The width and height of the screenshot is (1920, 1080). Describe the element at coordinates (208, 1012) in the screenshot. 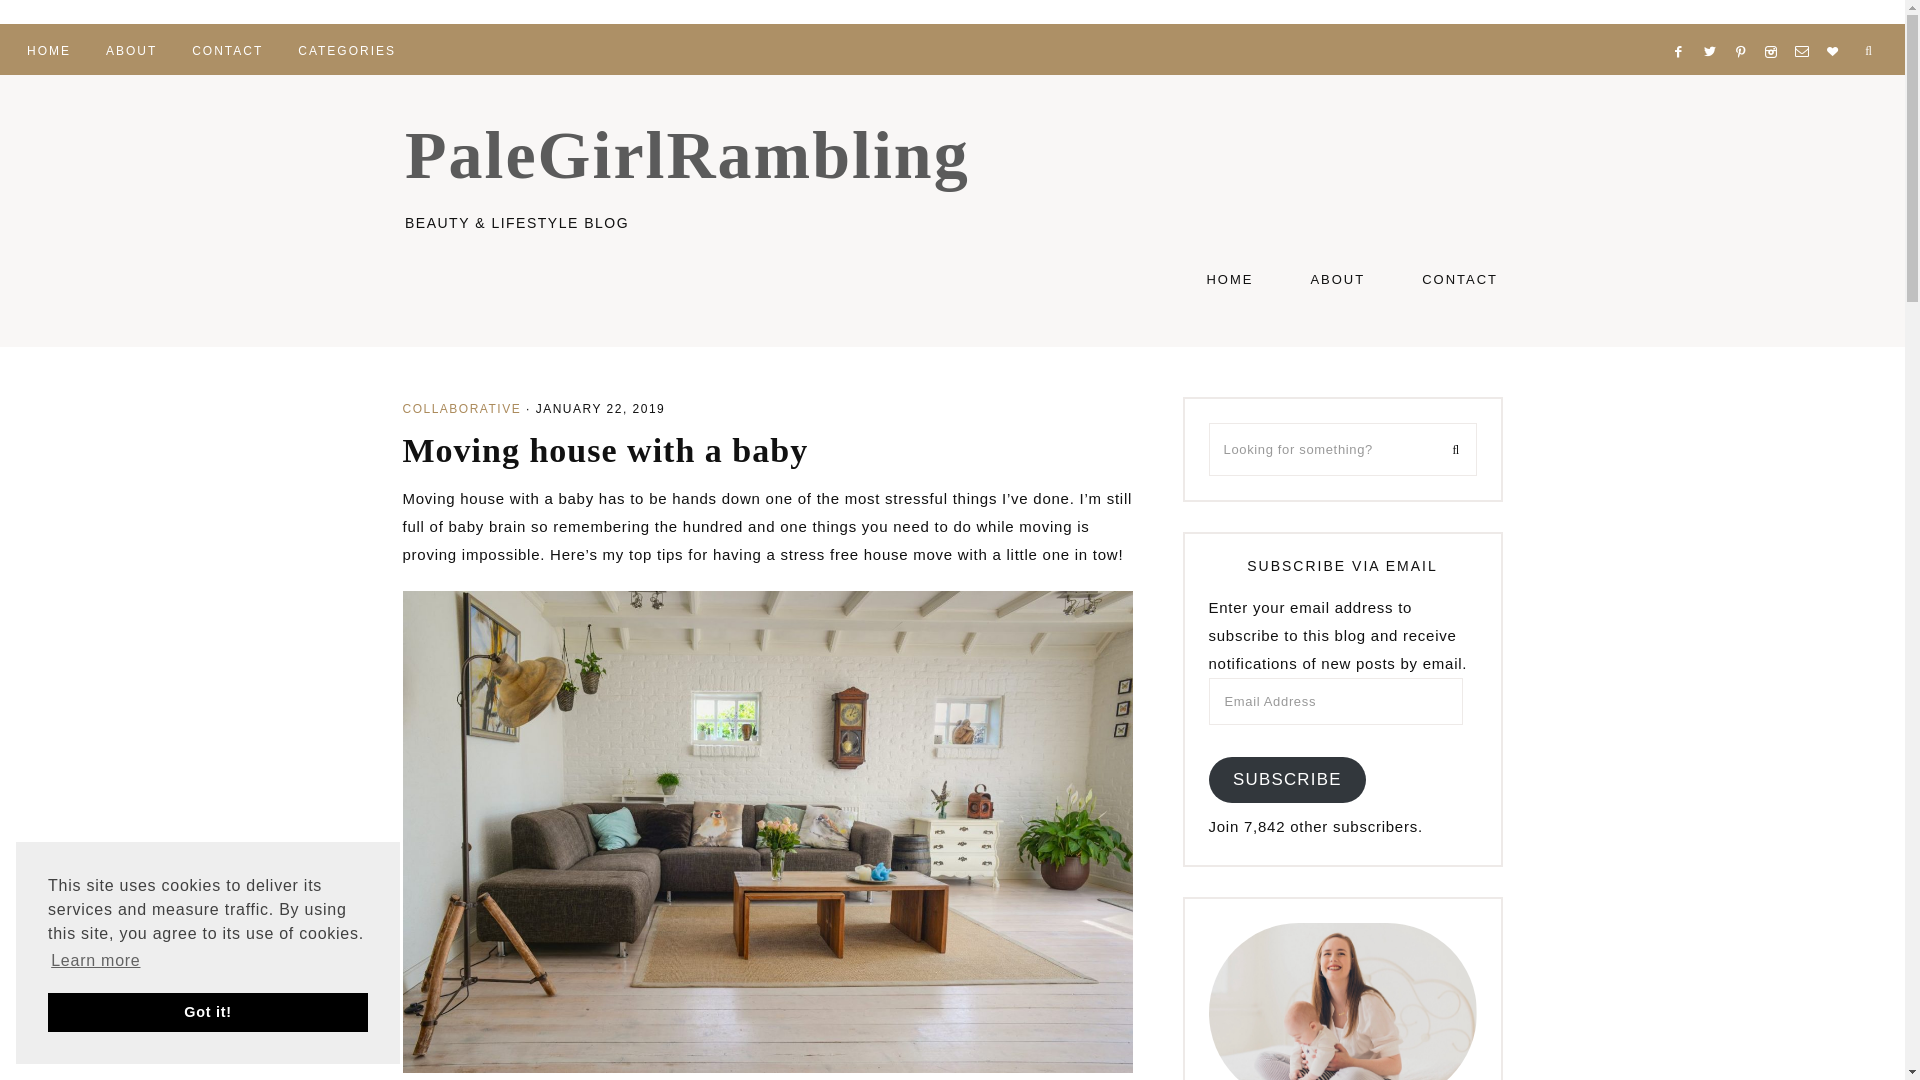

I see `Got it!` at that location.